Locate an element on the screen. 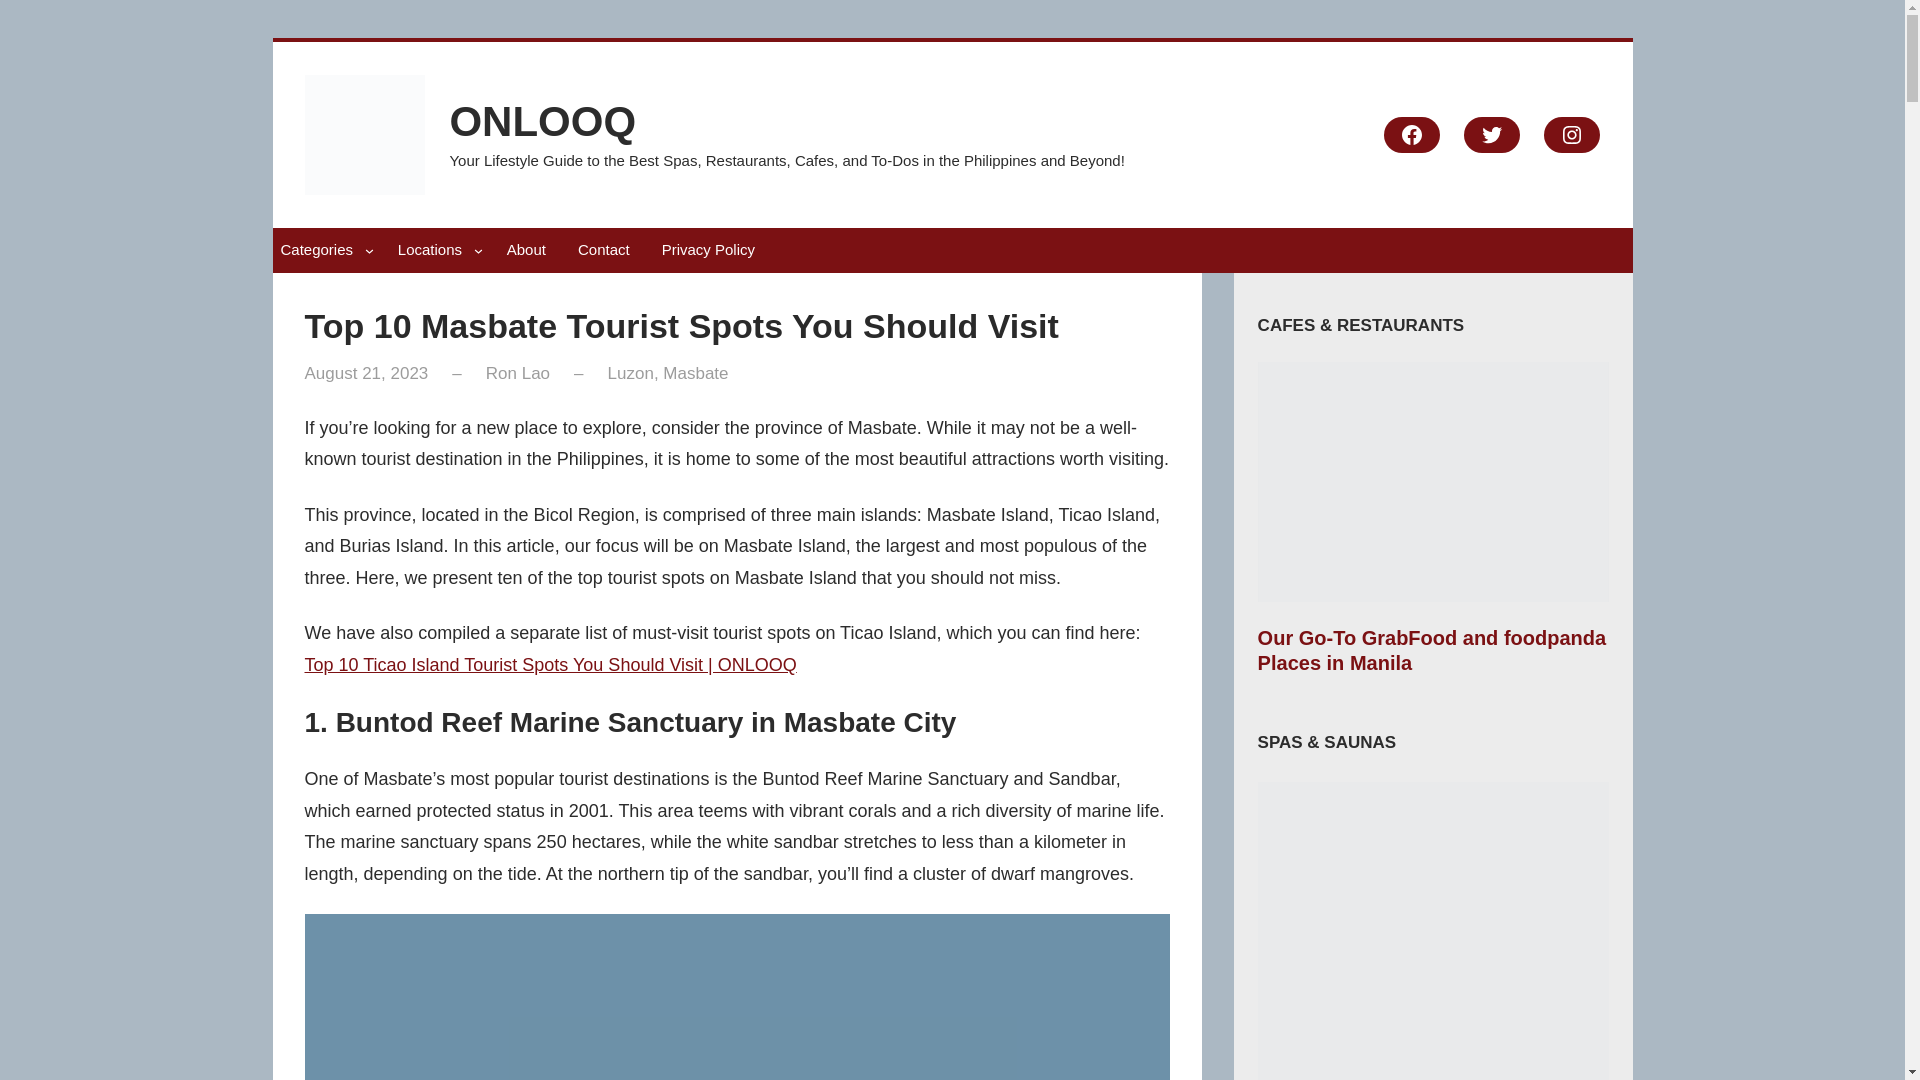 The height and width of the screenshot is (1080, 1920). Locations is located at coordinates (430, 250).